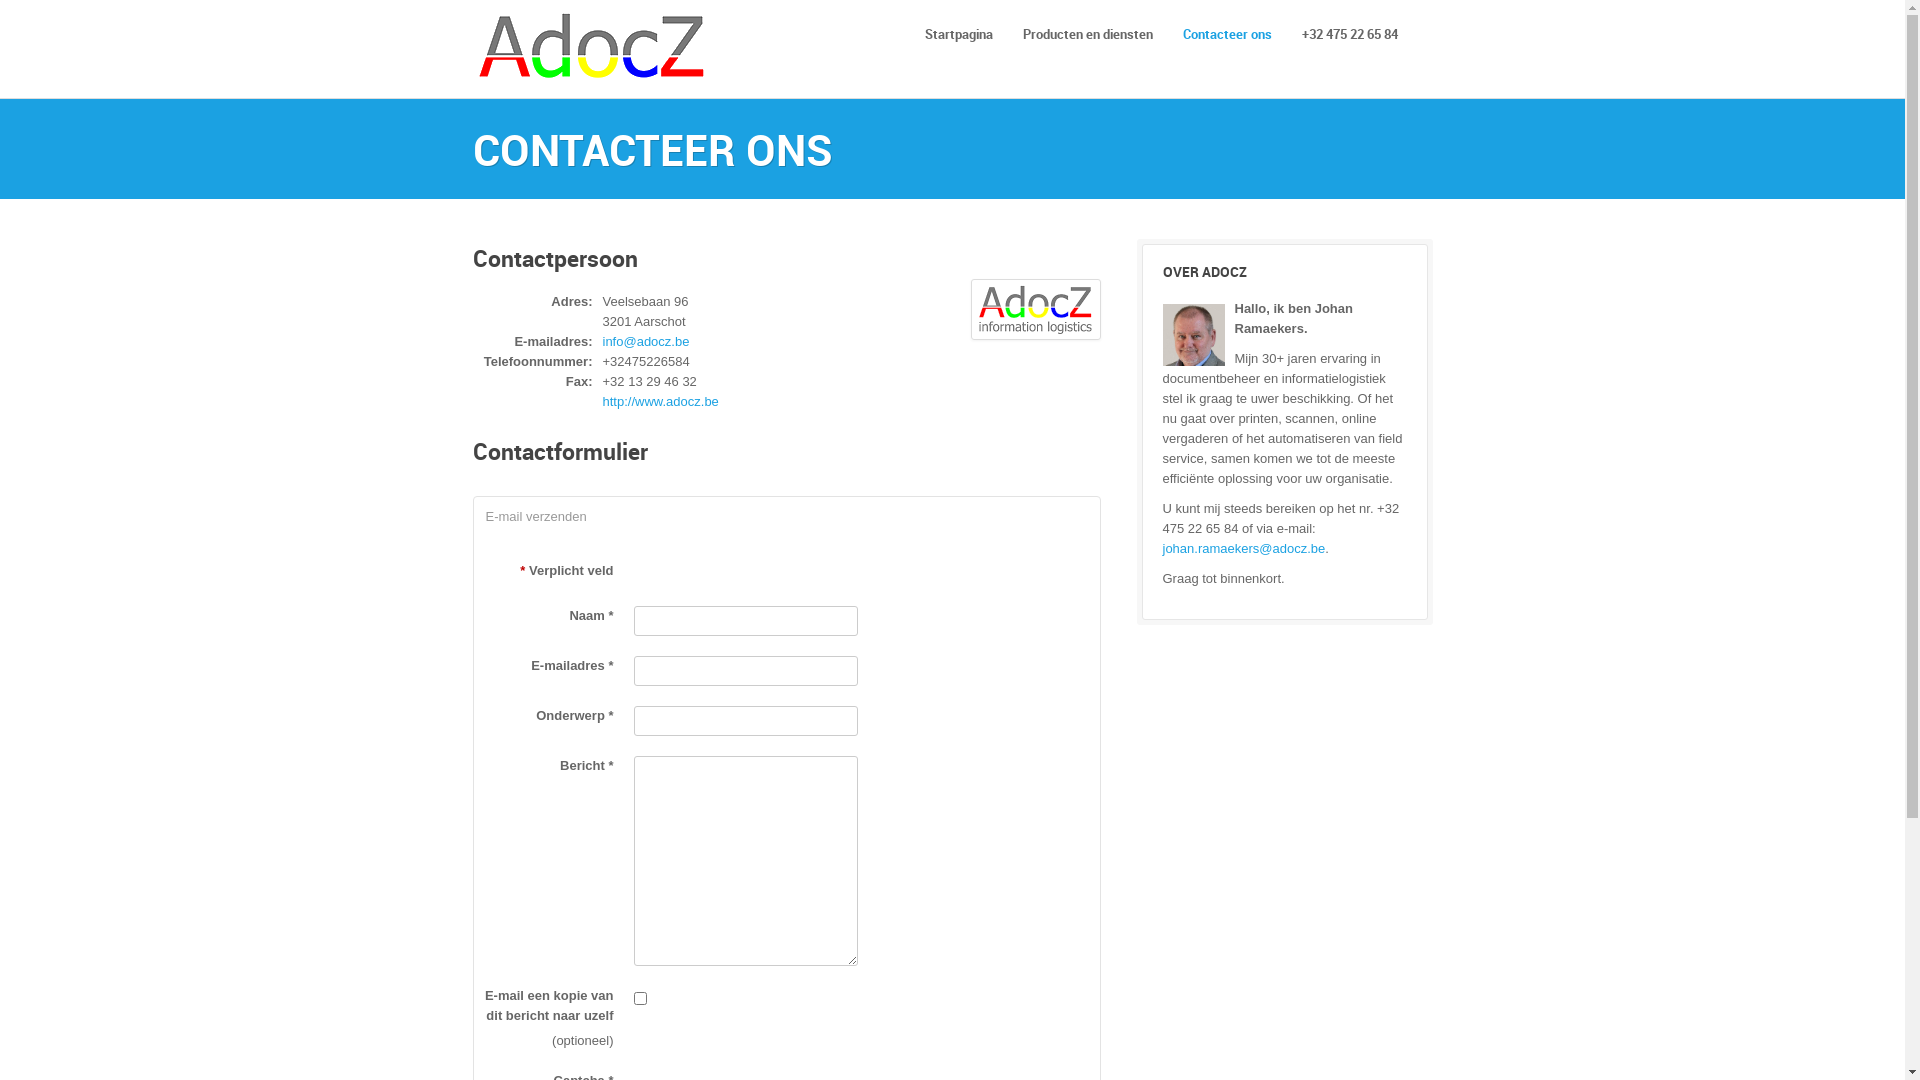  What do you see at coordinates (646, 342) in the screenshot?
I see `info@adocz.be` at bounding box center [646, 342].